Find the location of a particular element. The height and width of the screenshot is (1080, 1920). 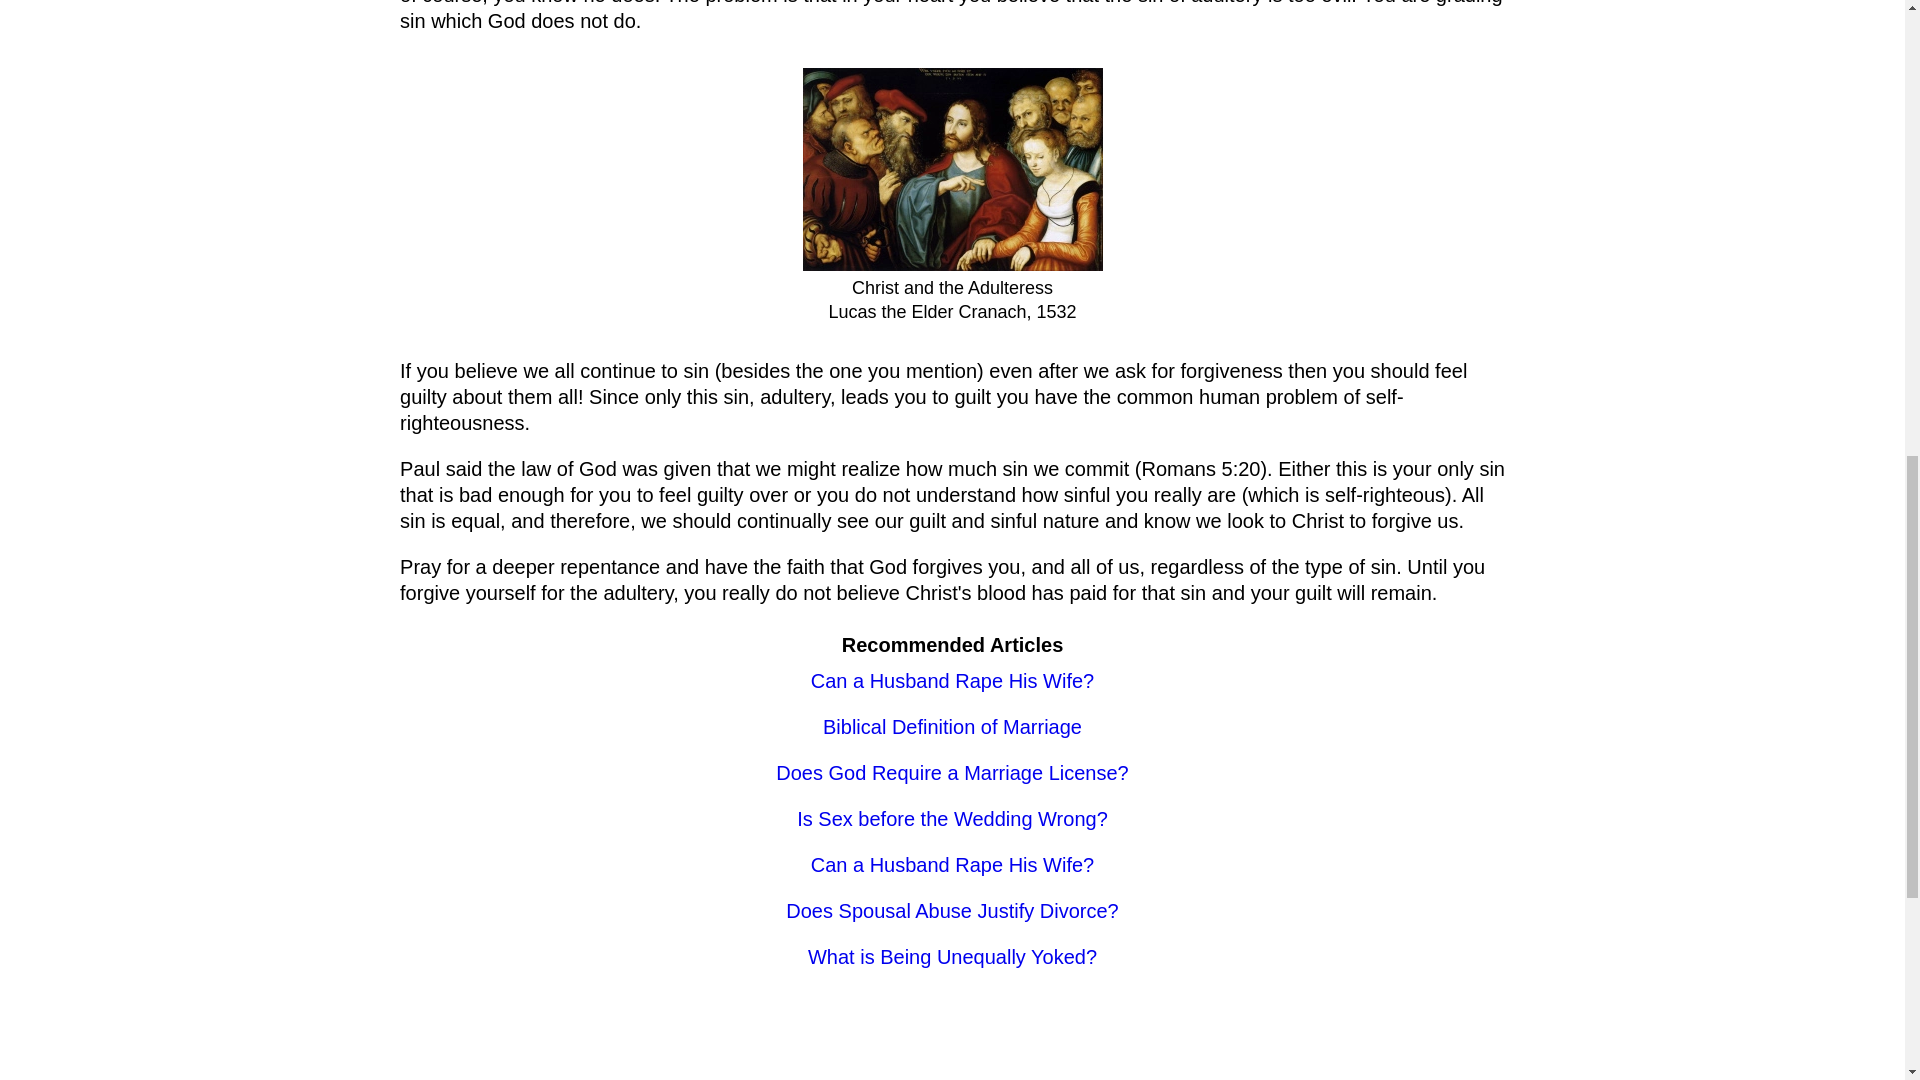

Does God Require a Marriage License? is located at coordinates (952, 773).